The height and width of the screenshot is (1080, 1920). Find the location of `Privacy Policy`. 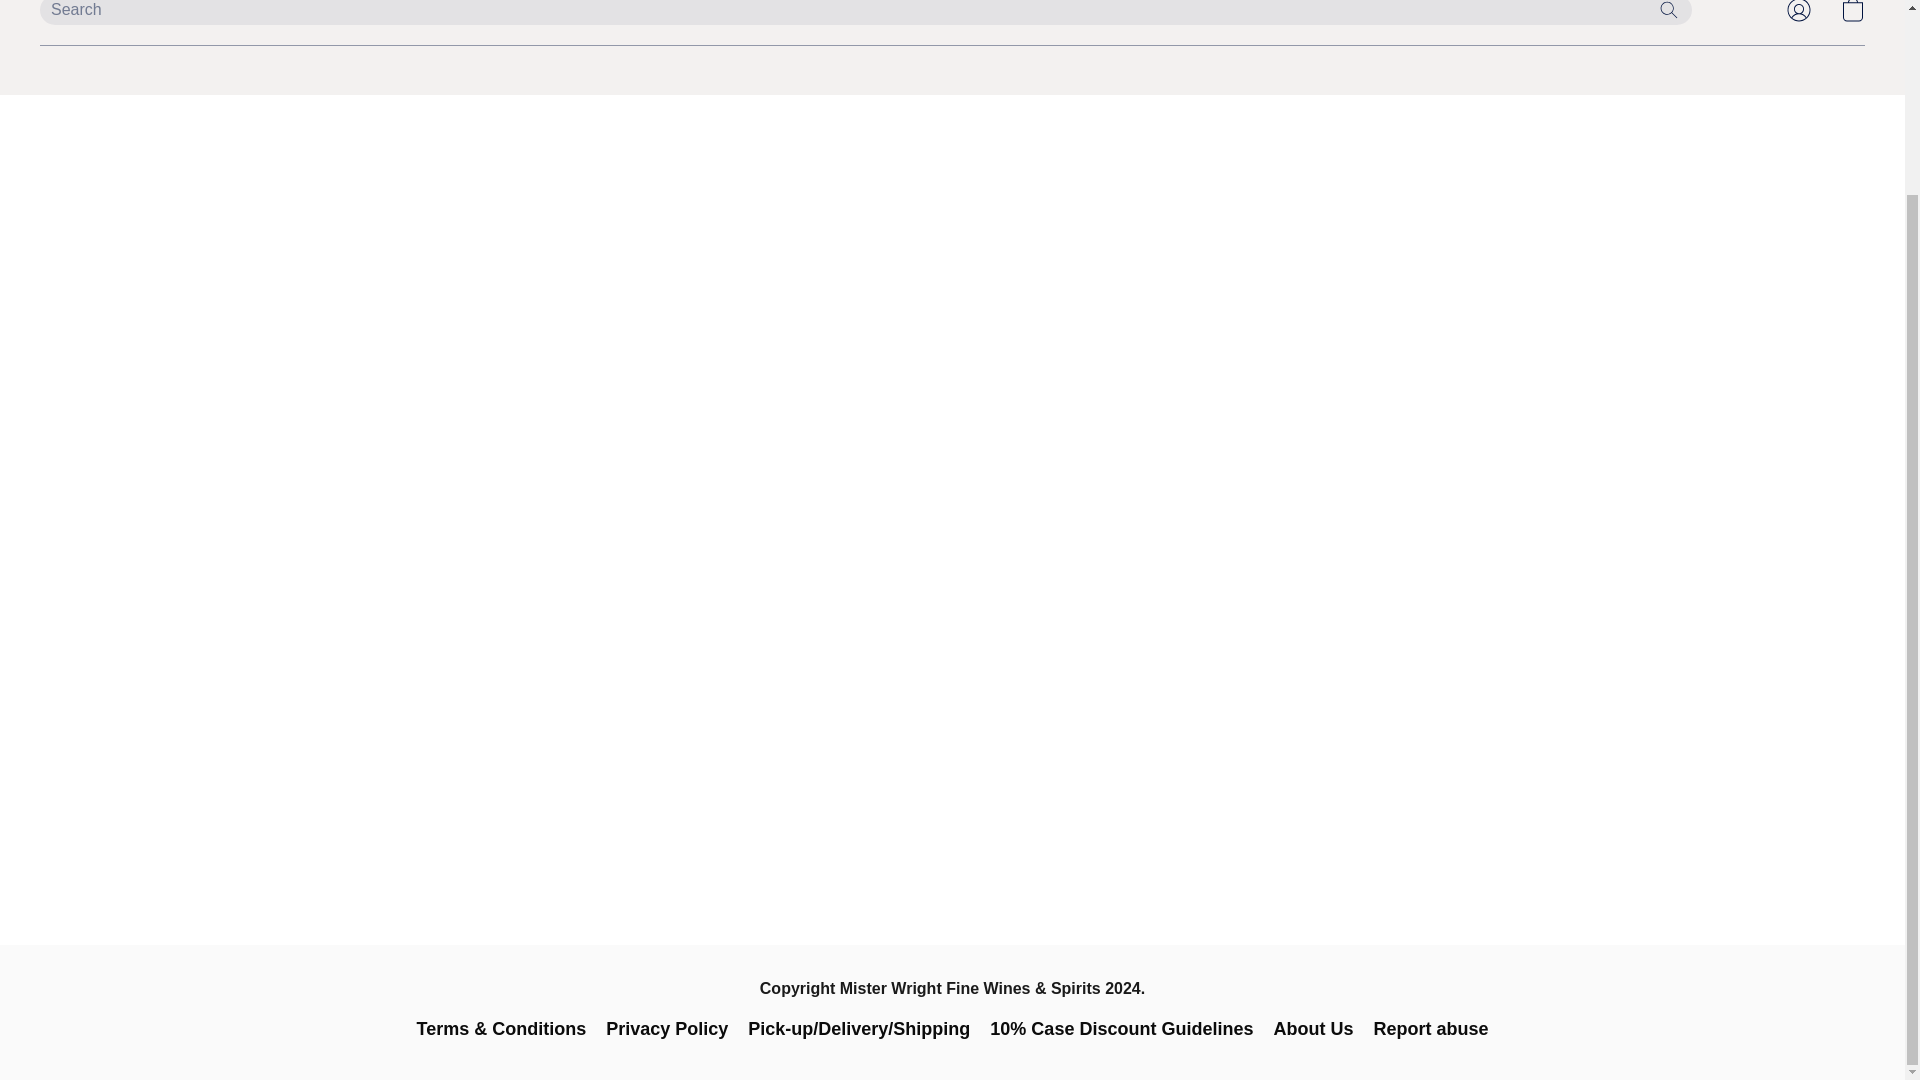

Privacy Policy is located at coordinates (666, 1029).